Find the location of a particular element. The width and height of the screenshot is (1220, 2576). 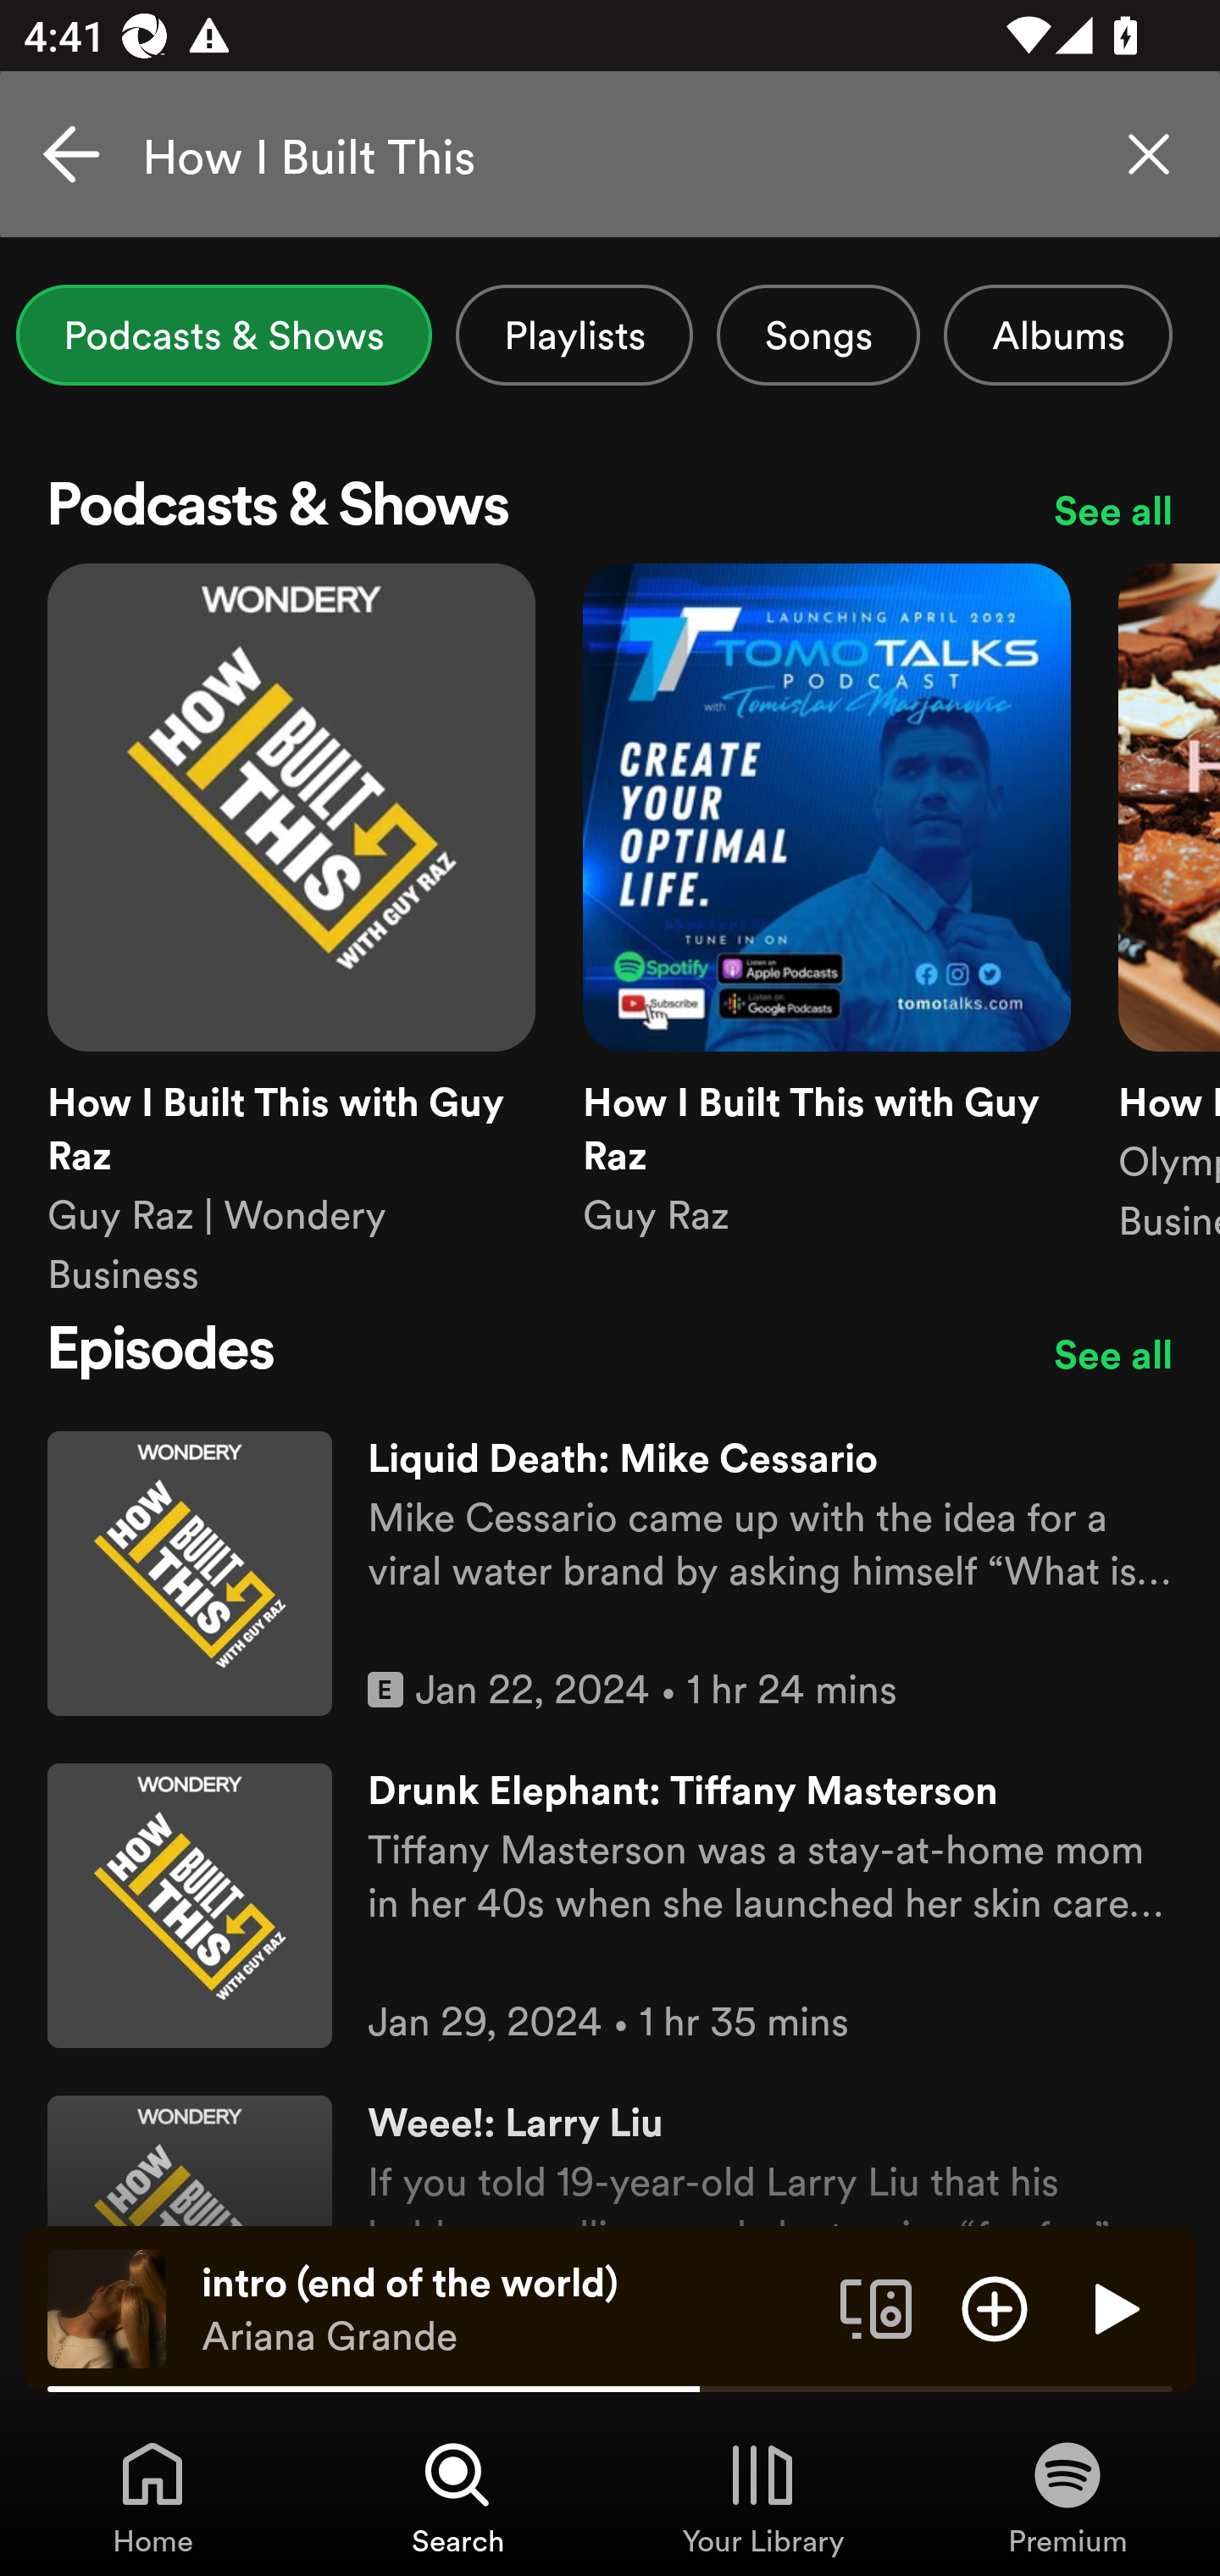

Clear search query is located at coordinates (1149, 154).